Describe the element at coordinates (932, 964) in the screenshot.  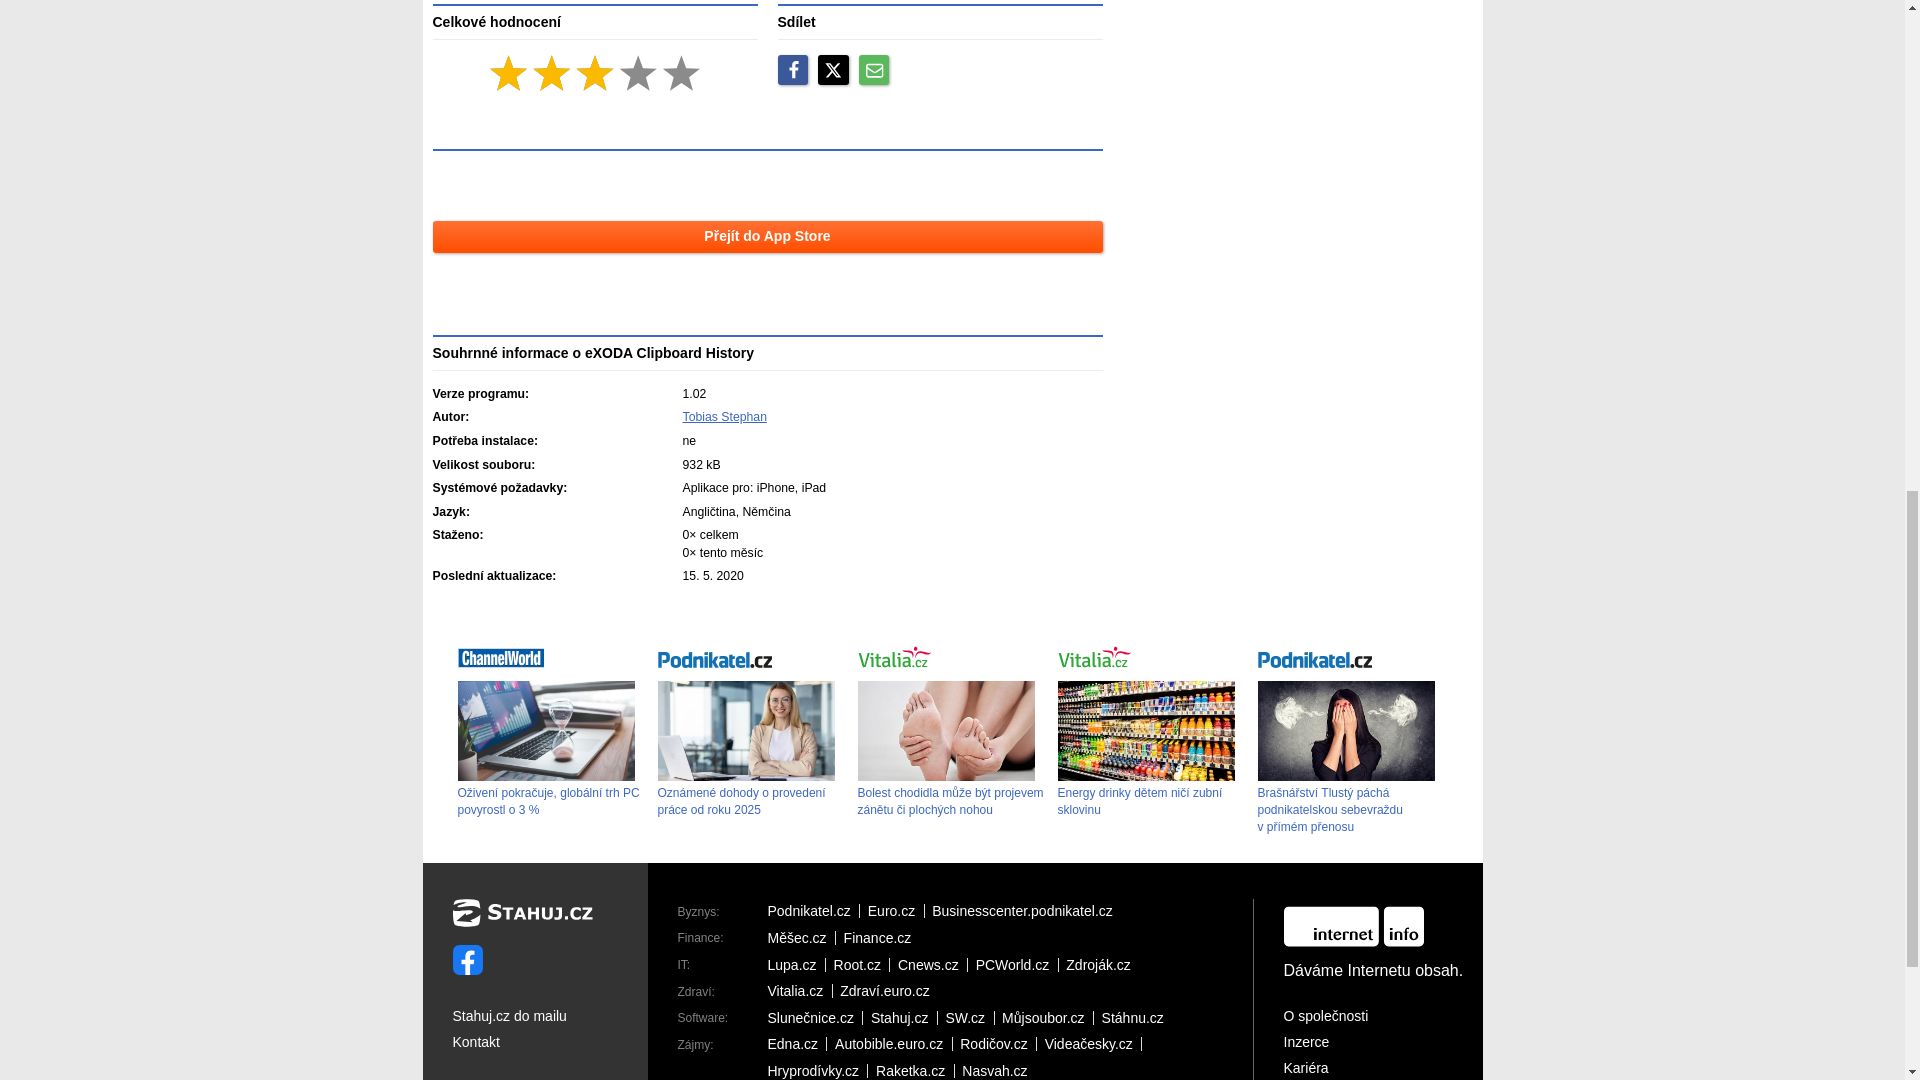
I see `Cnews.cz` at that location.